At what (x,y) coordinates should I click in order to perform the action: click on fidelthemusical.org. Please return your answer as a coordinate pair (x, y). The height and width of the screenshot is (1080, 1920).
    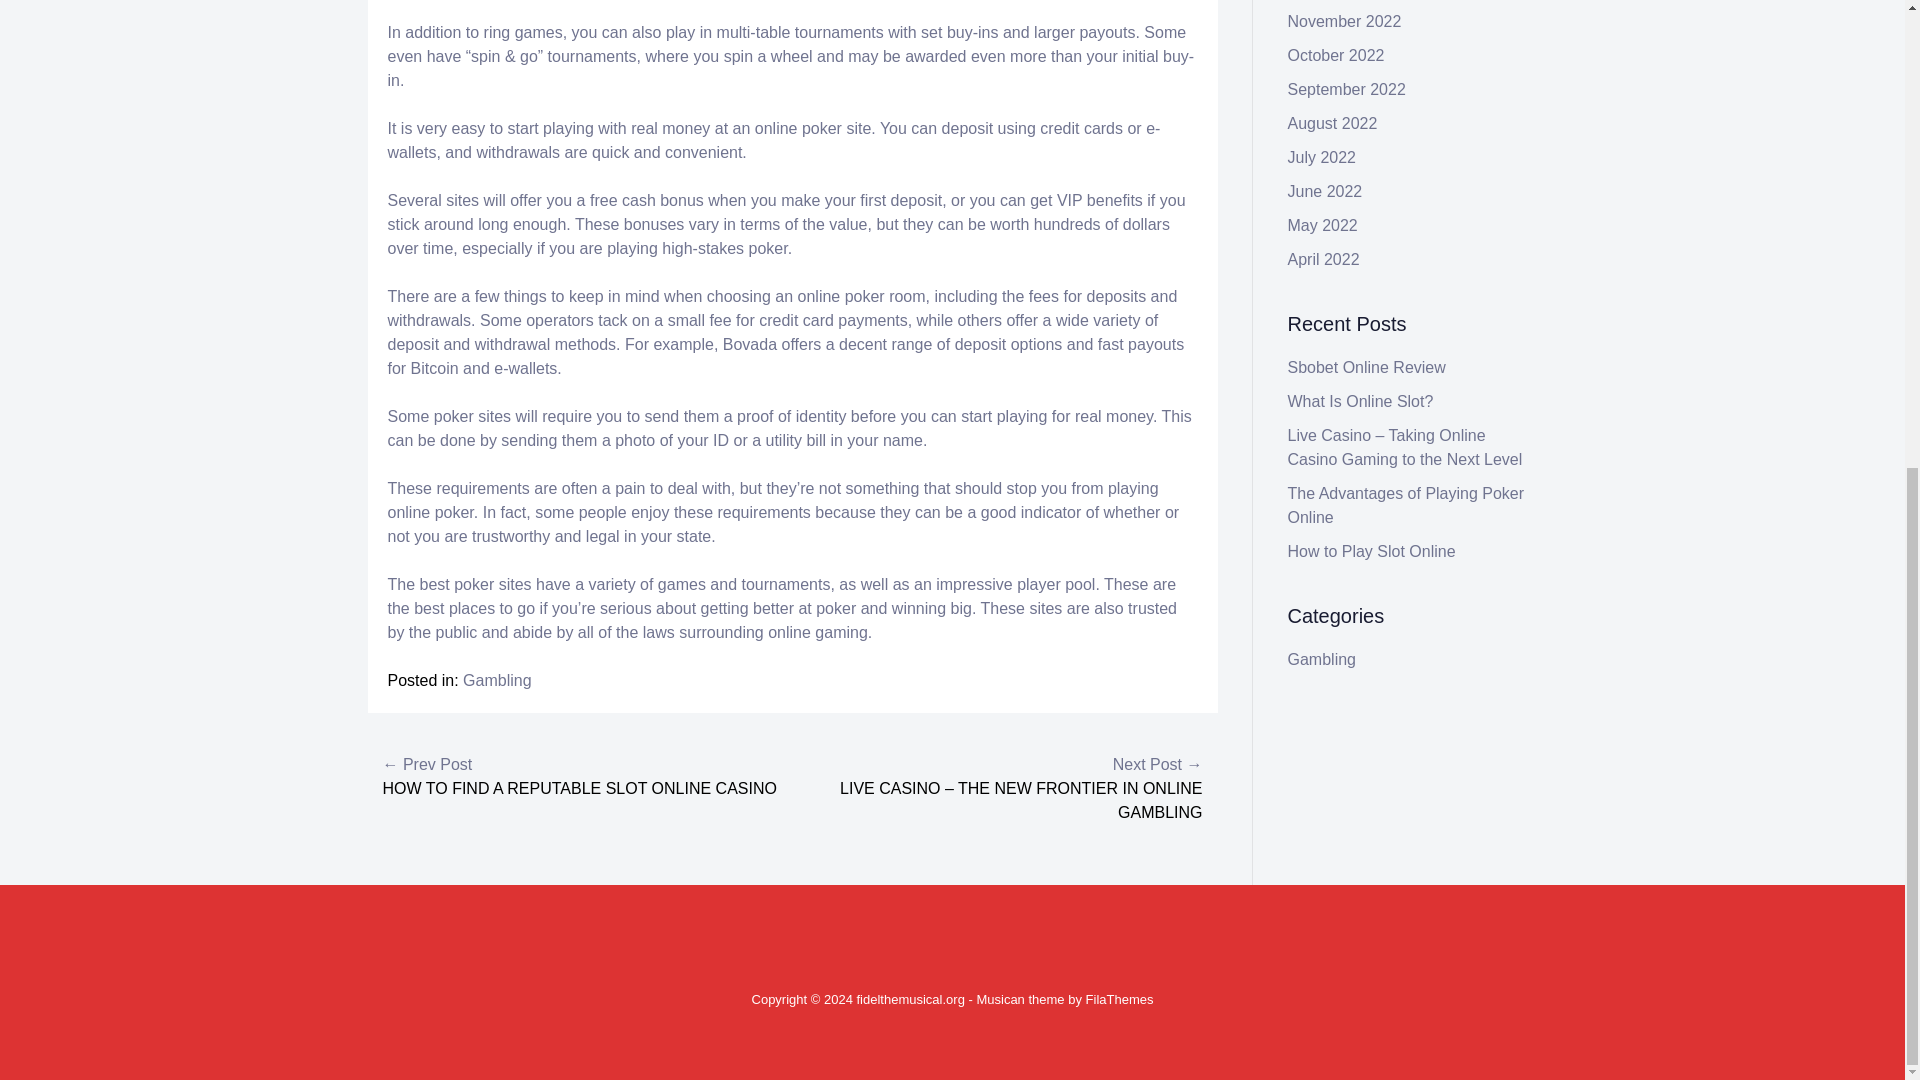
    Looking at the image, I should click on (910, 999).